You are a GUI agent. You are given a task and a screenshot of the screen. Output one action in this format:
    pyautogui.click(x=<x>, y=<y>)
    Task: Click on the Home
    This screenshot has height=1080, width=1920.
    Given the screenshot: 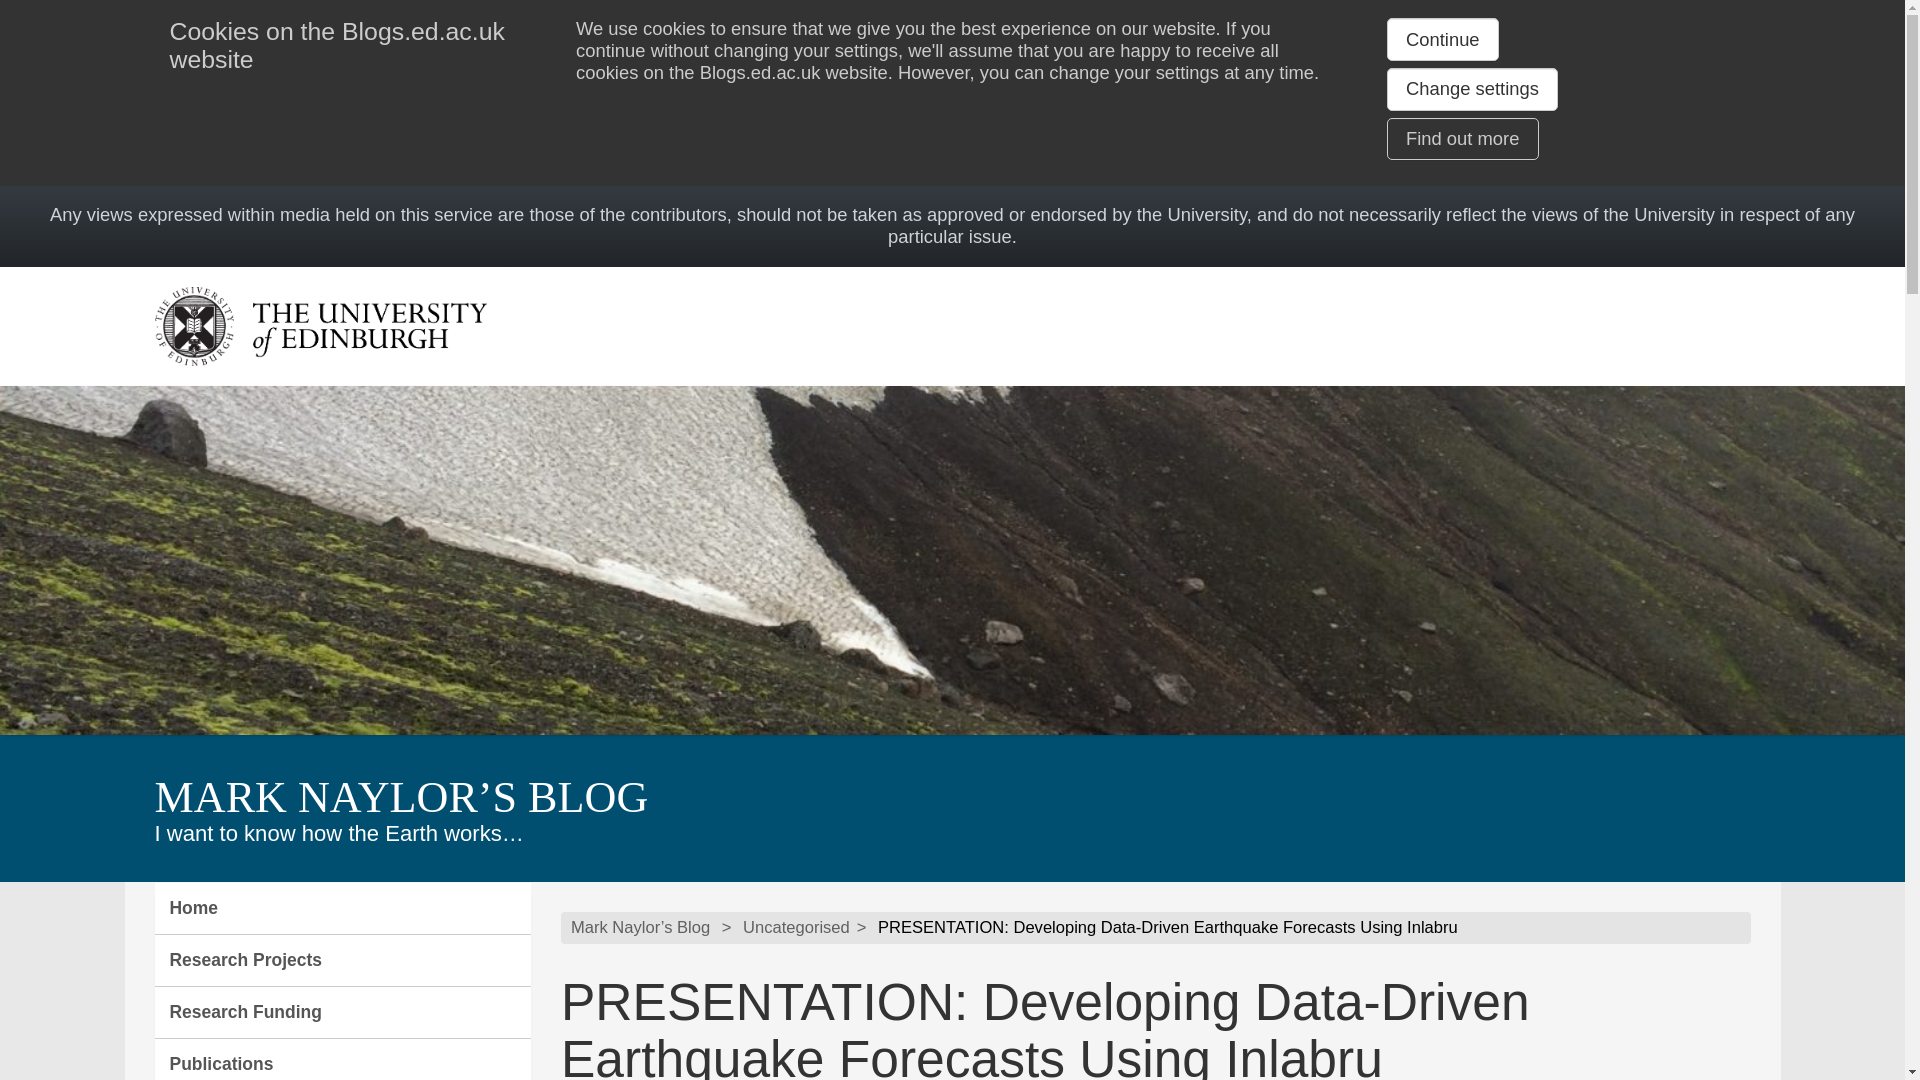 What is the action you would take?
    pyautogui.click(x=342, y=909)
    